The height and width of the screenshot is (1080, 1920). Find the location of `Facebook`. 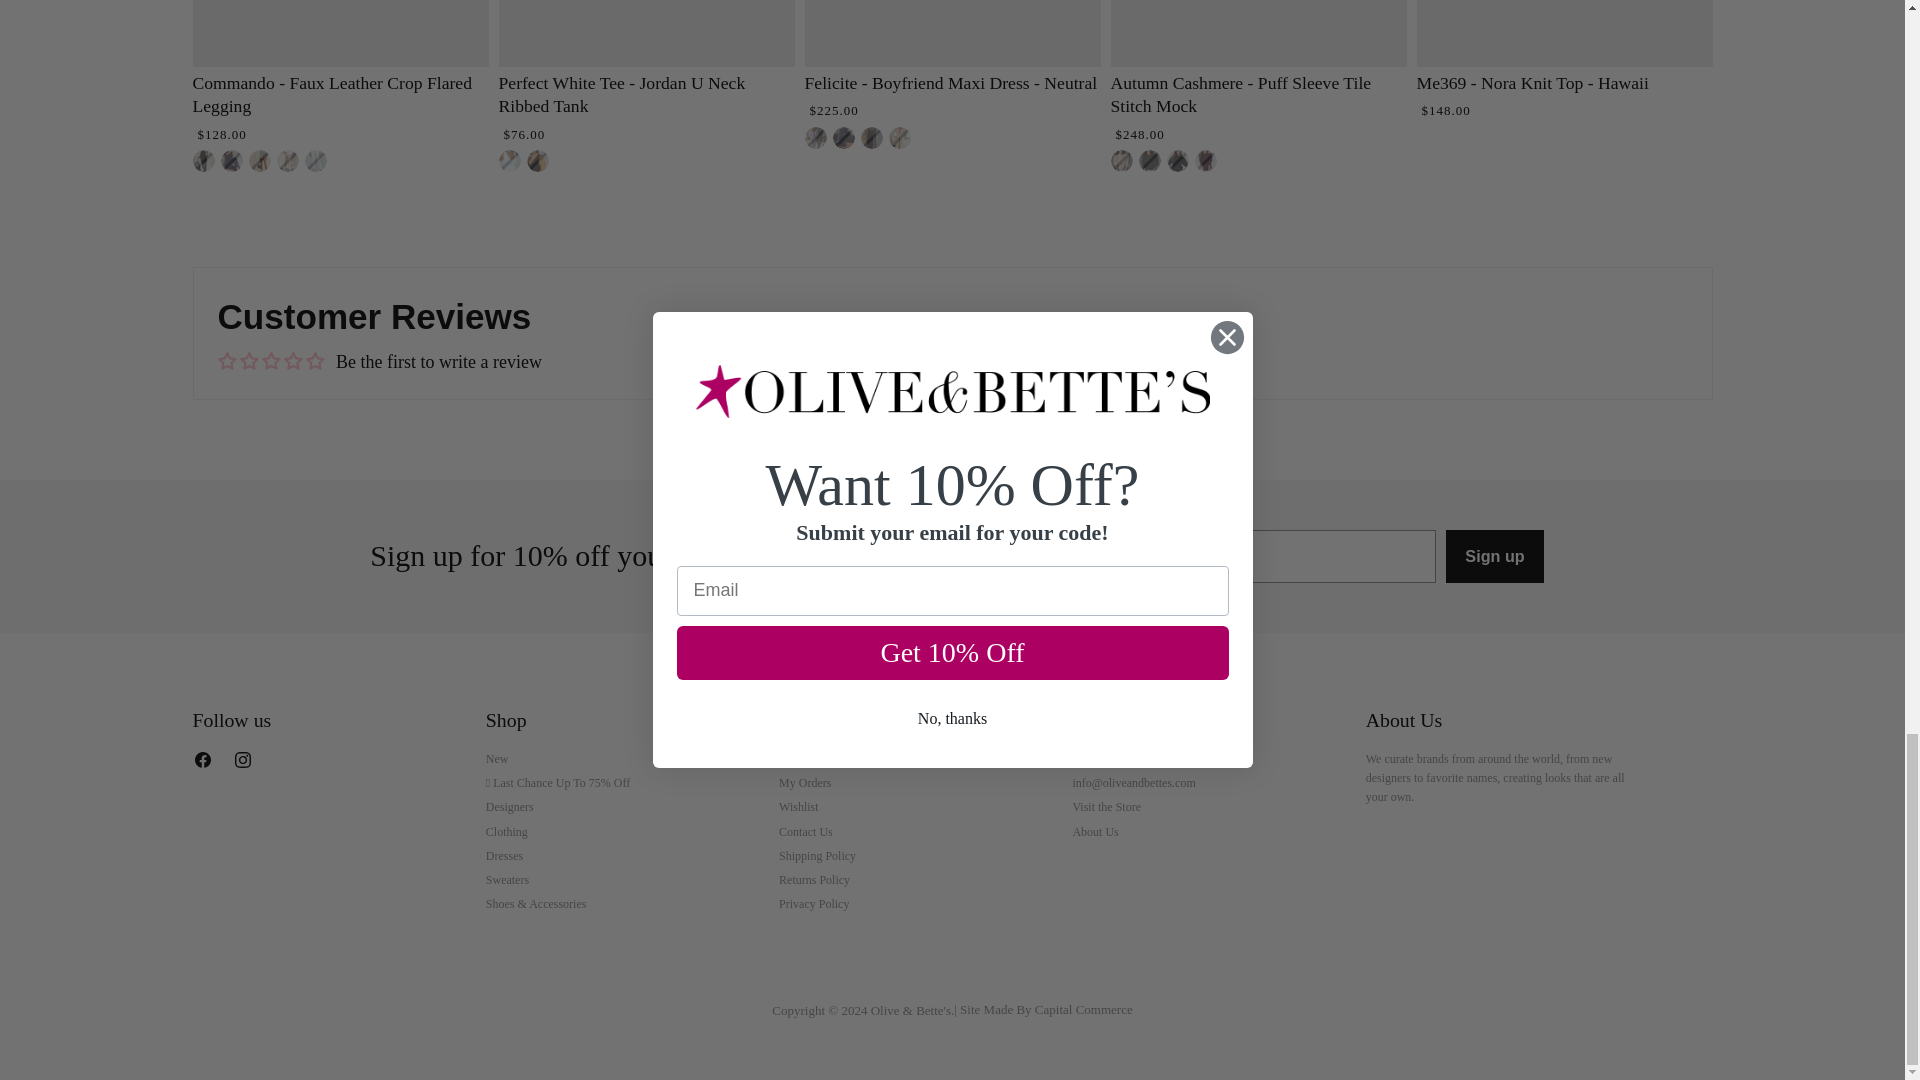

Facebook is located at coordinates (206, 764).